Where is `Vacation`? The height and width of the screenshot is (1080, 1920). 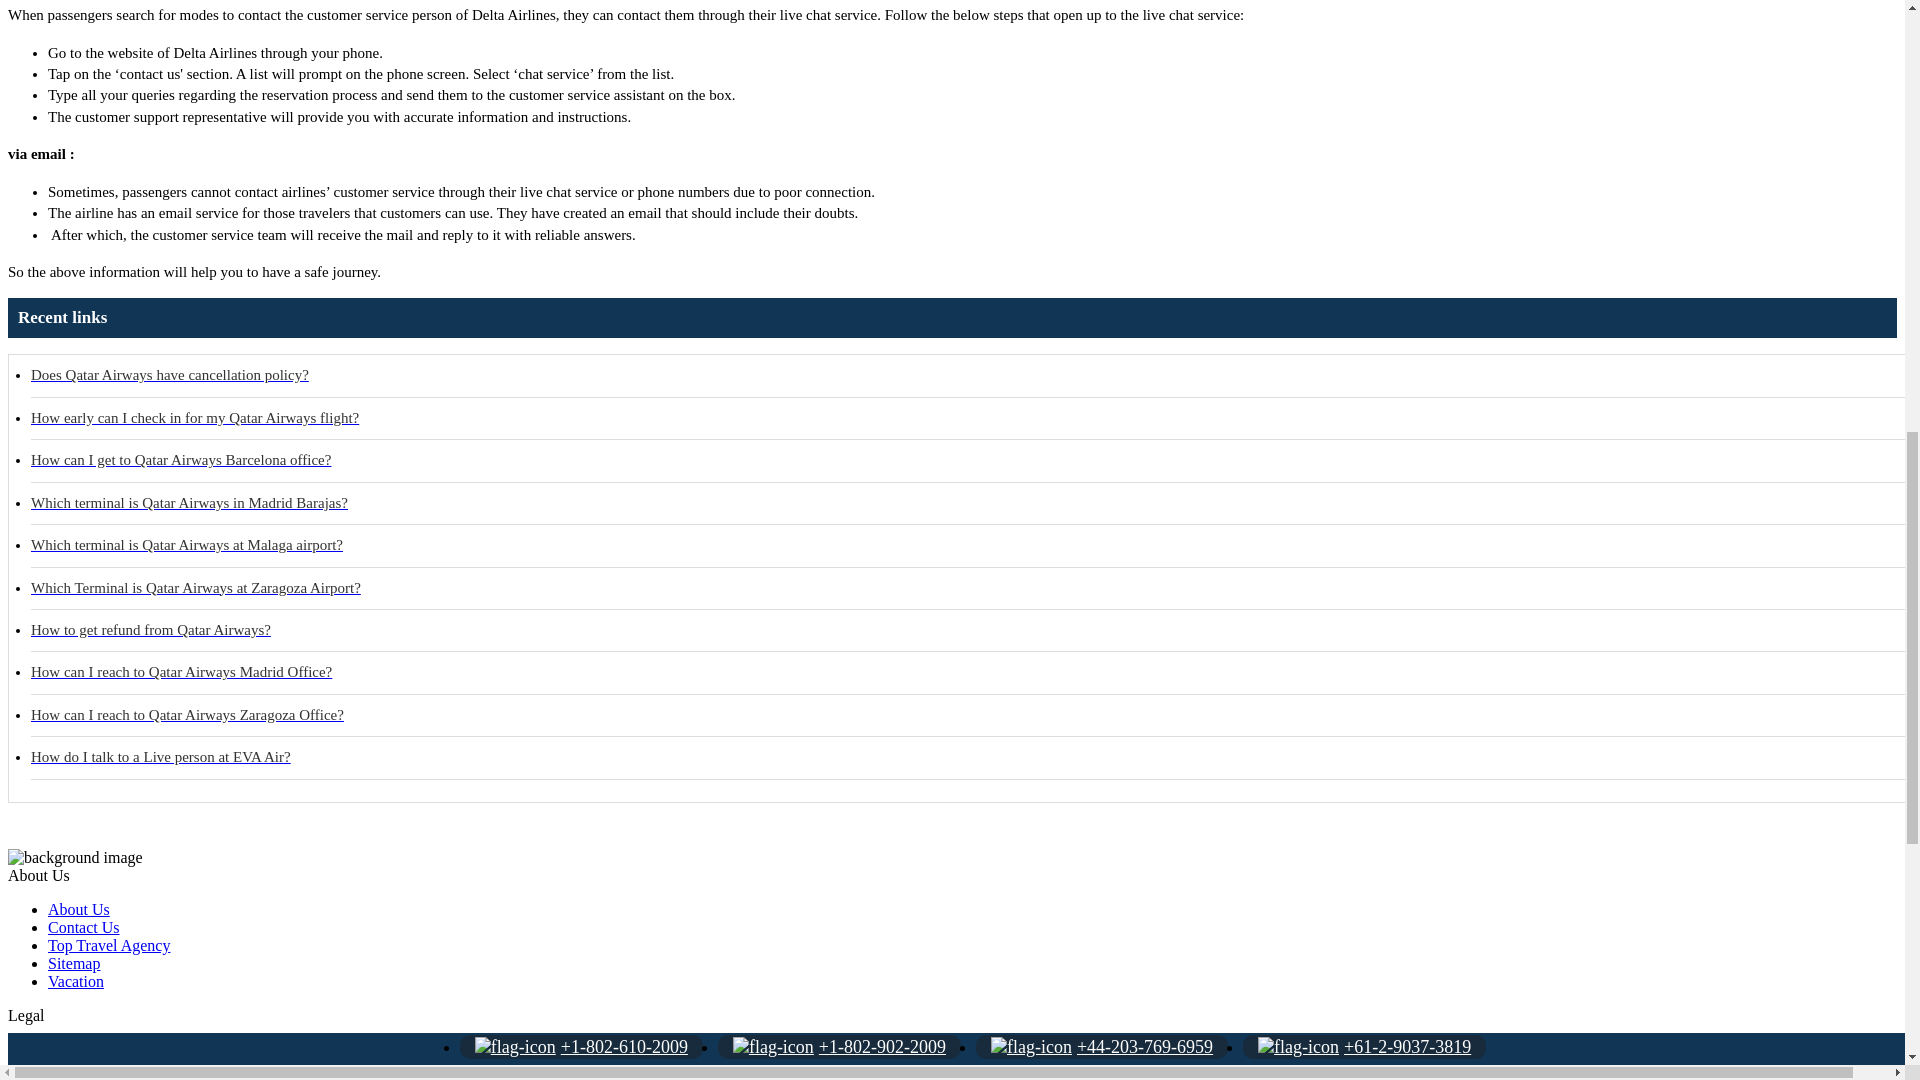
Vacation is located at coordinates (76, 982).